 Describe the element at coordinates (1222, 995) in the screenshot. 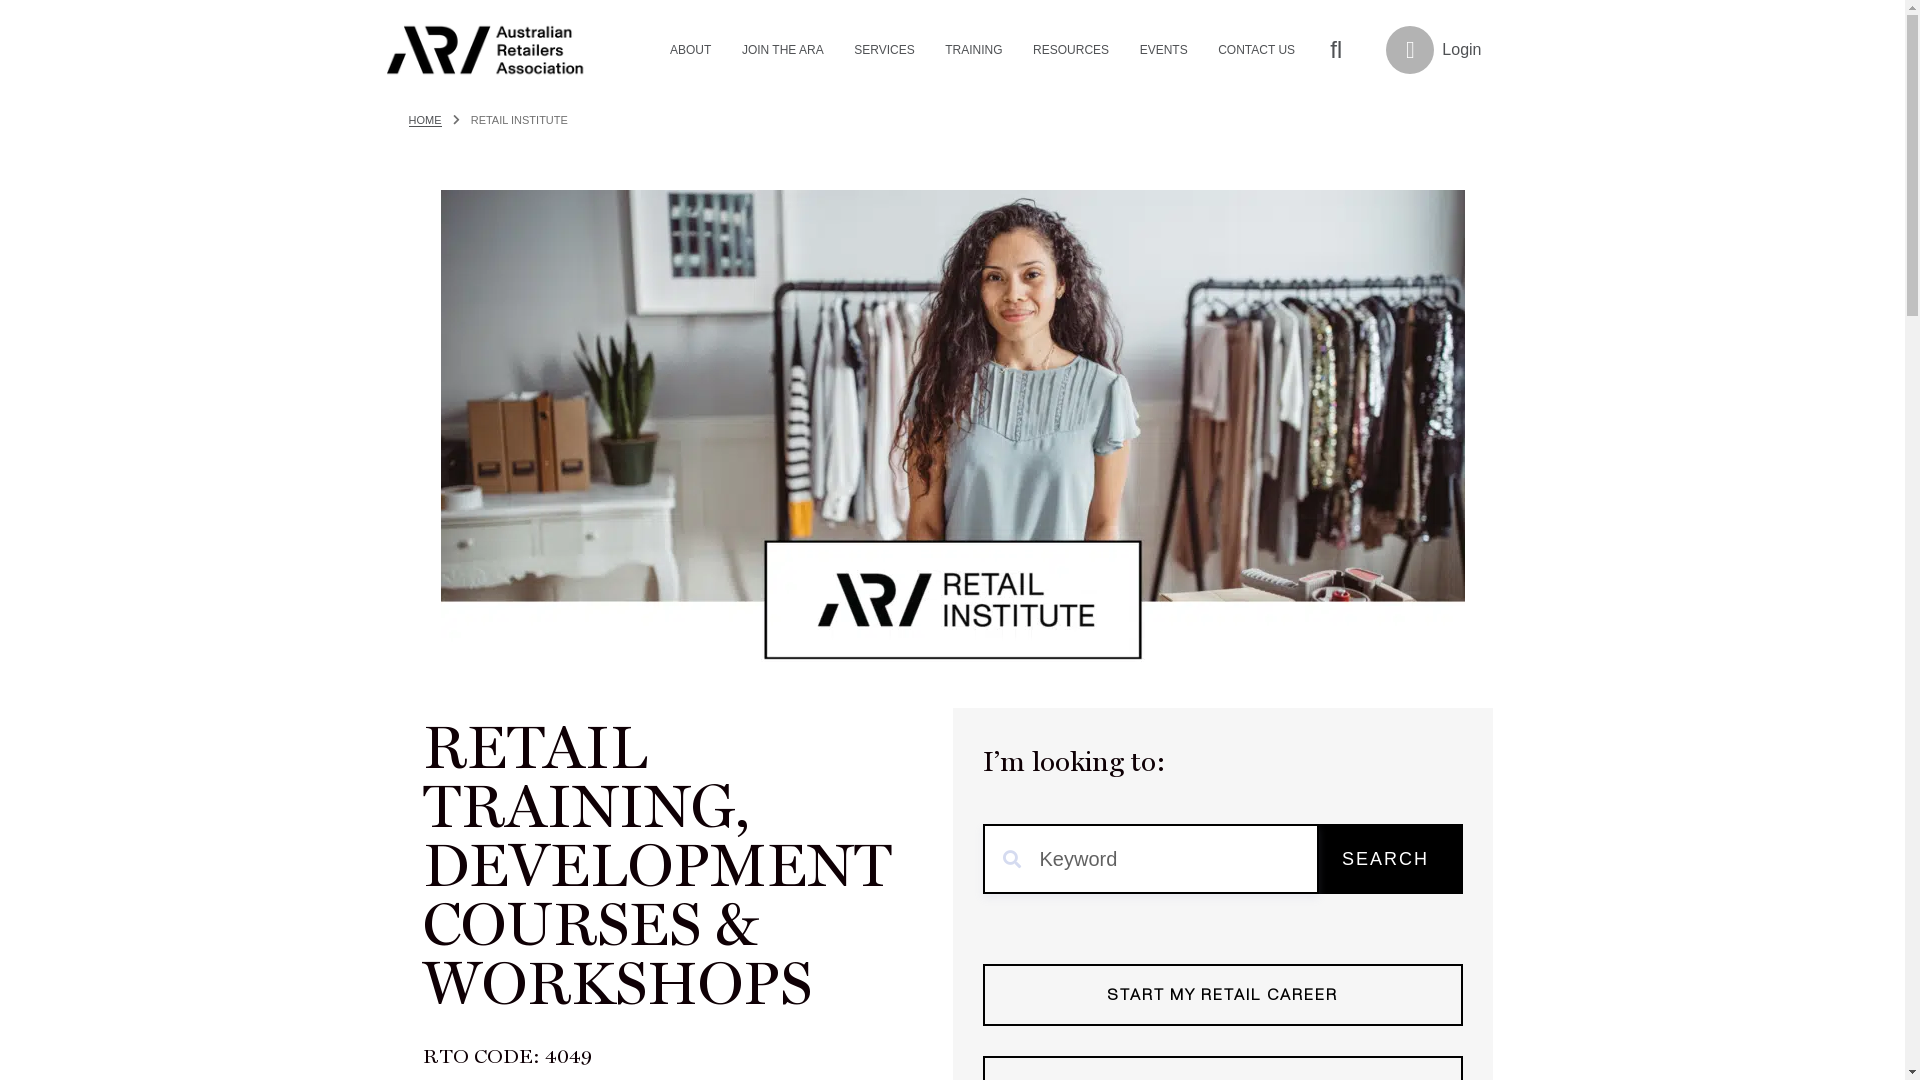

I see `START MY RETAIL CAREER` at that location.